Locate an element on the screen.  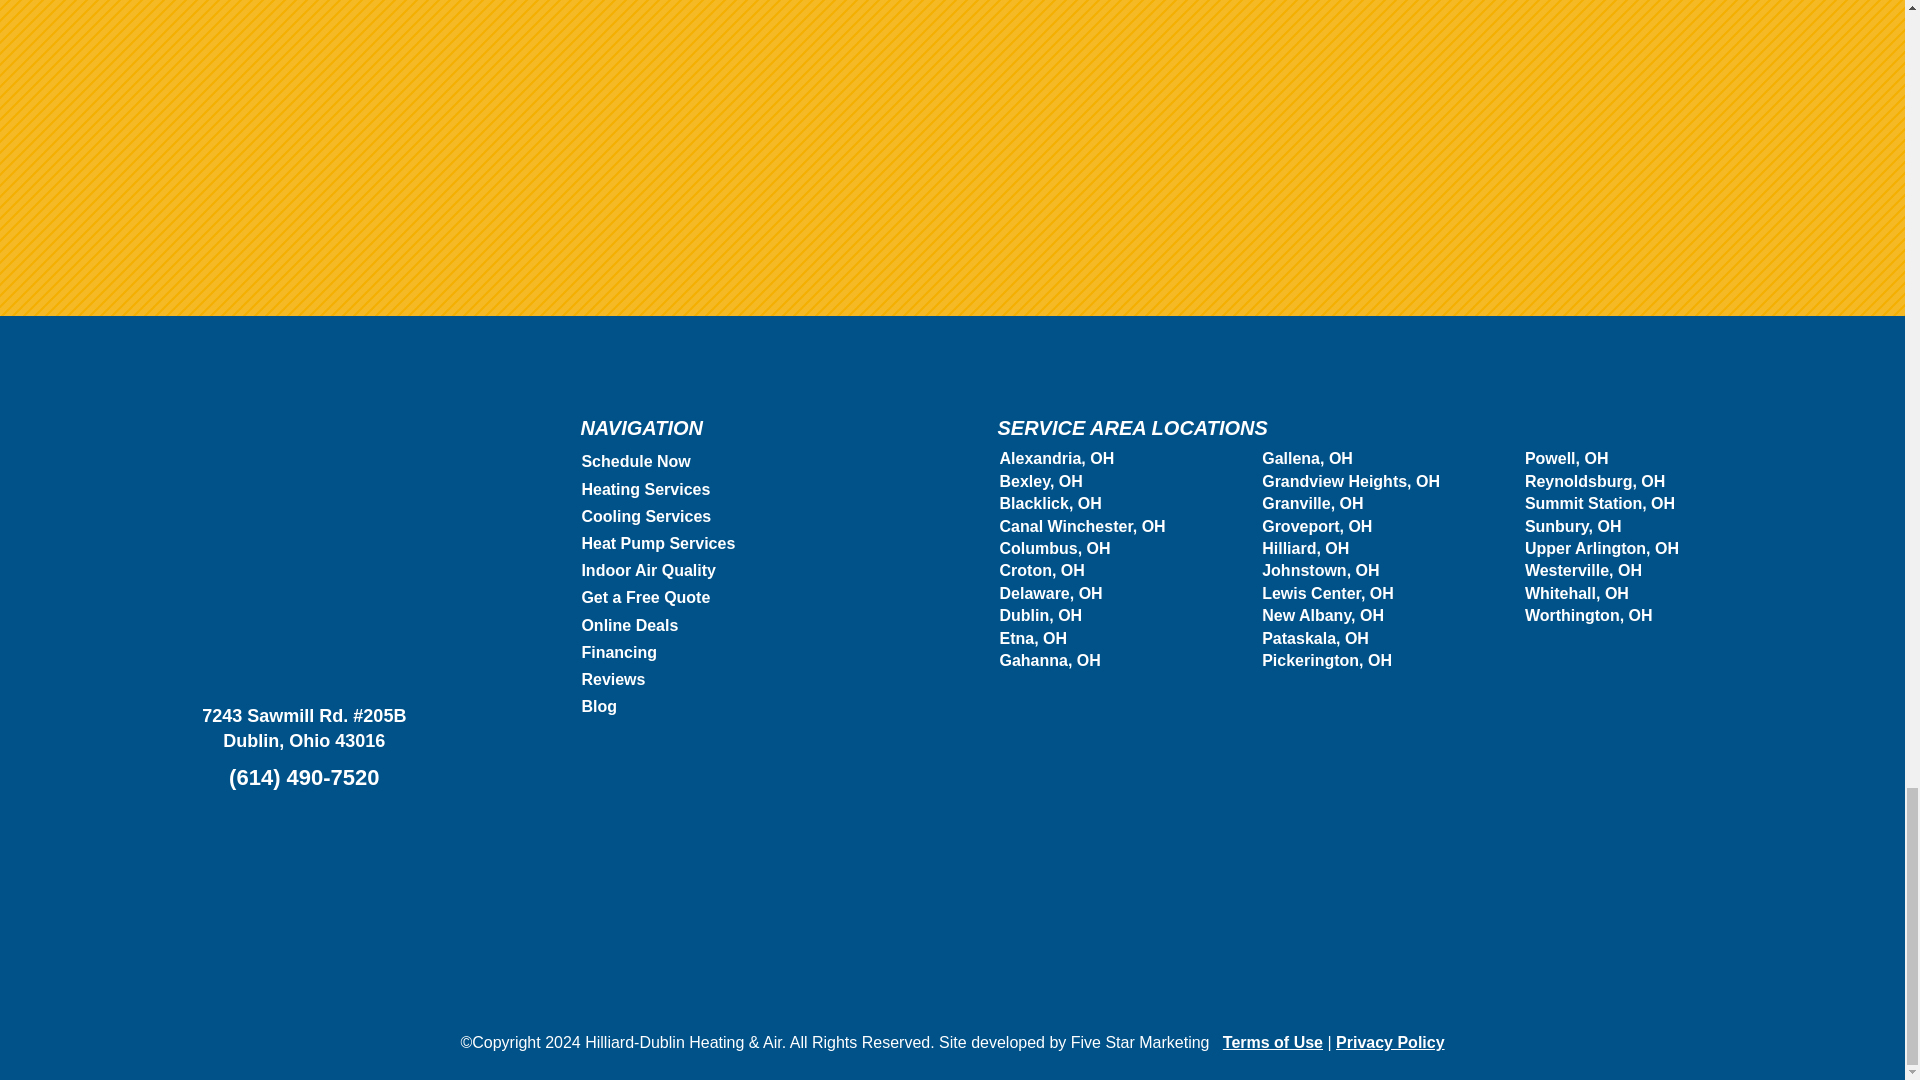
Get a Free Quote is located at coordinates (646, 596).